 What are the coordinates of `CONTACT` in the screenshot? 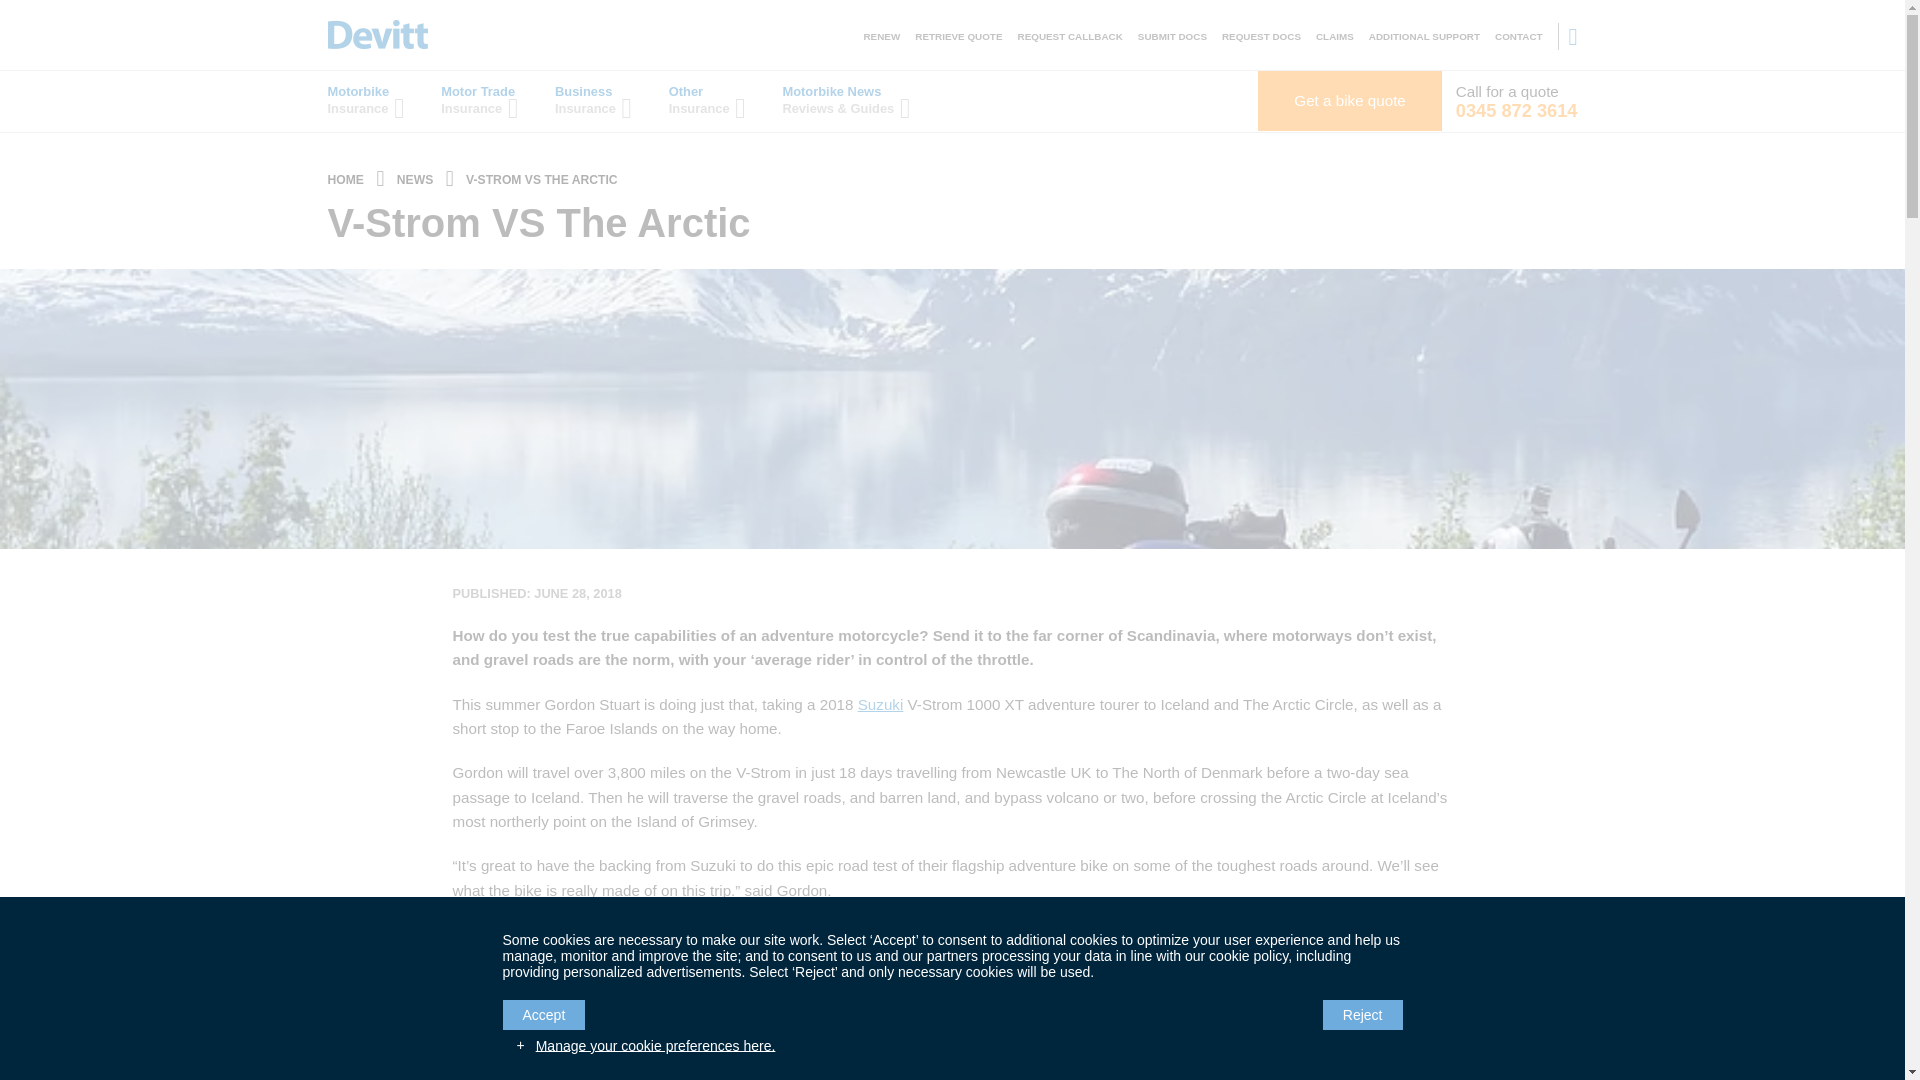 It's located at (1519, 36).